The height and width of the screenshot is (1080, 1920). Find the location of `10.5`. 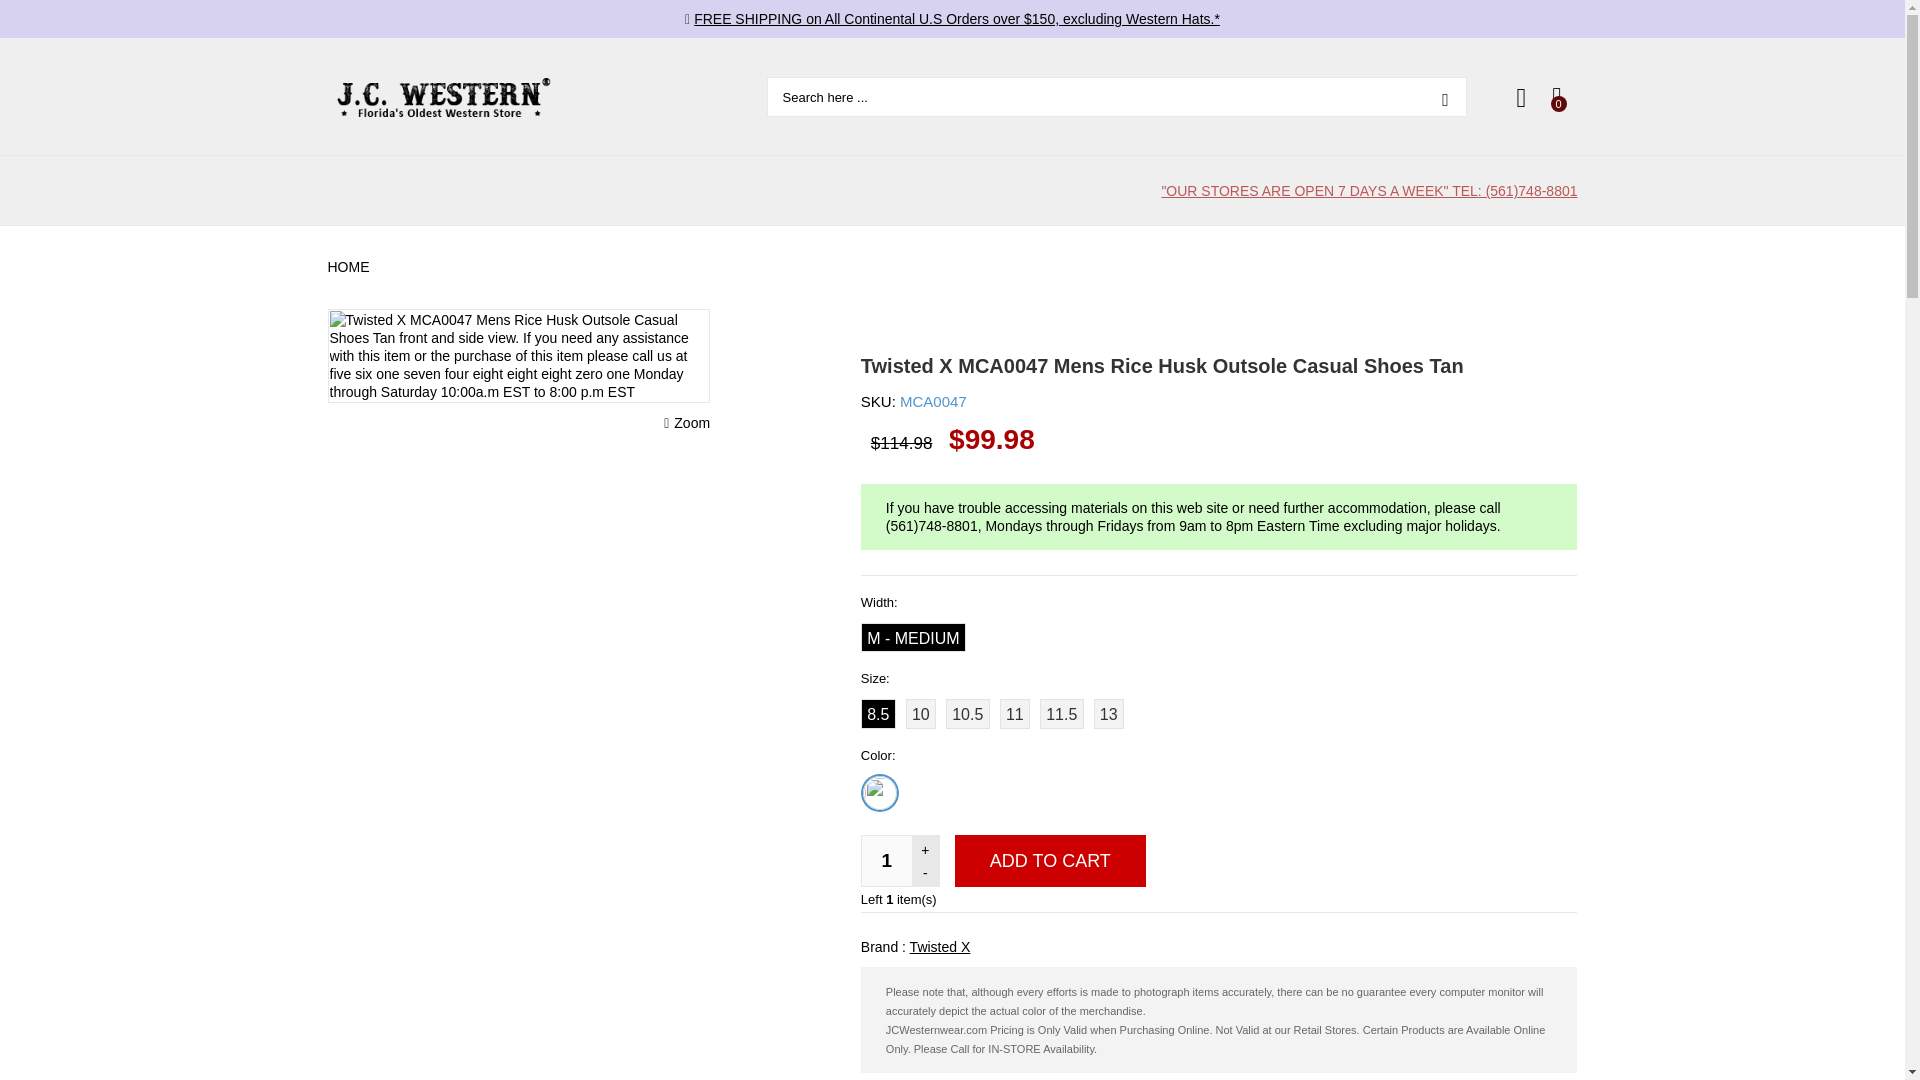

10.5 is located at coordinates (968, 714).